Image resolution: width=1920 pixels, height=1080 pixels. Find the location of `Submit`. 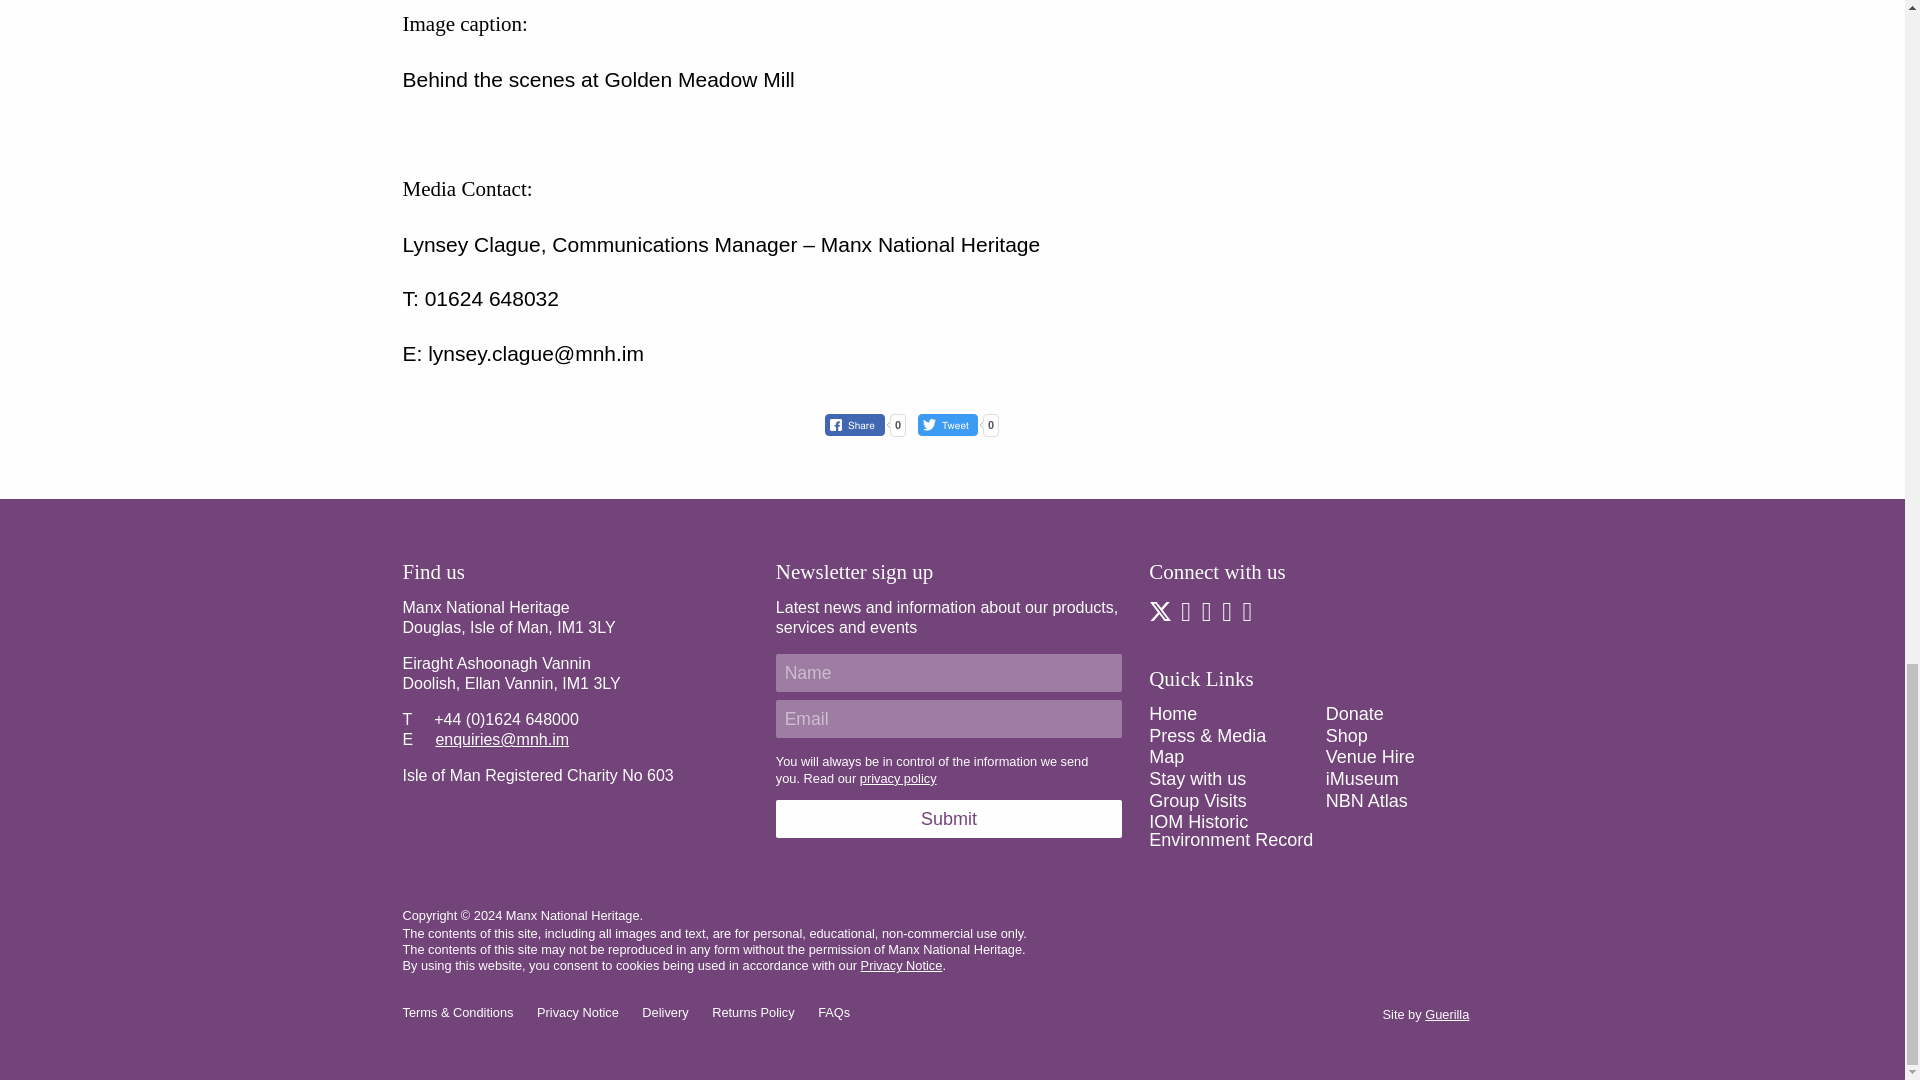

Submit is located at coordinates (948, 819).